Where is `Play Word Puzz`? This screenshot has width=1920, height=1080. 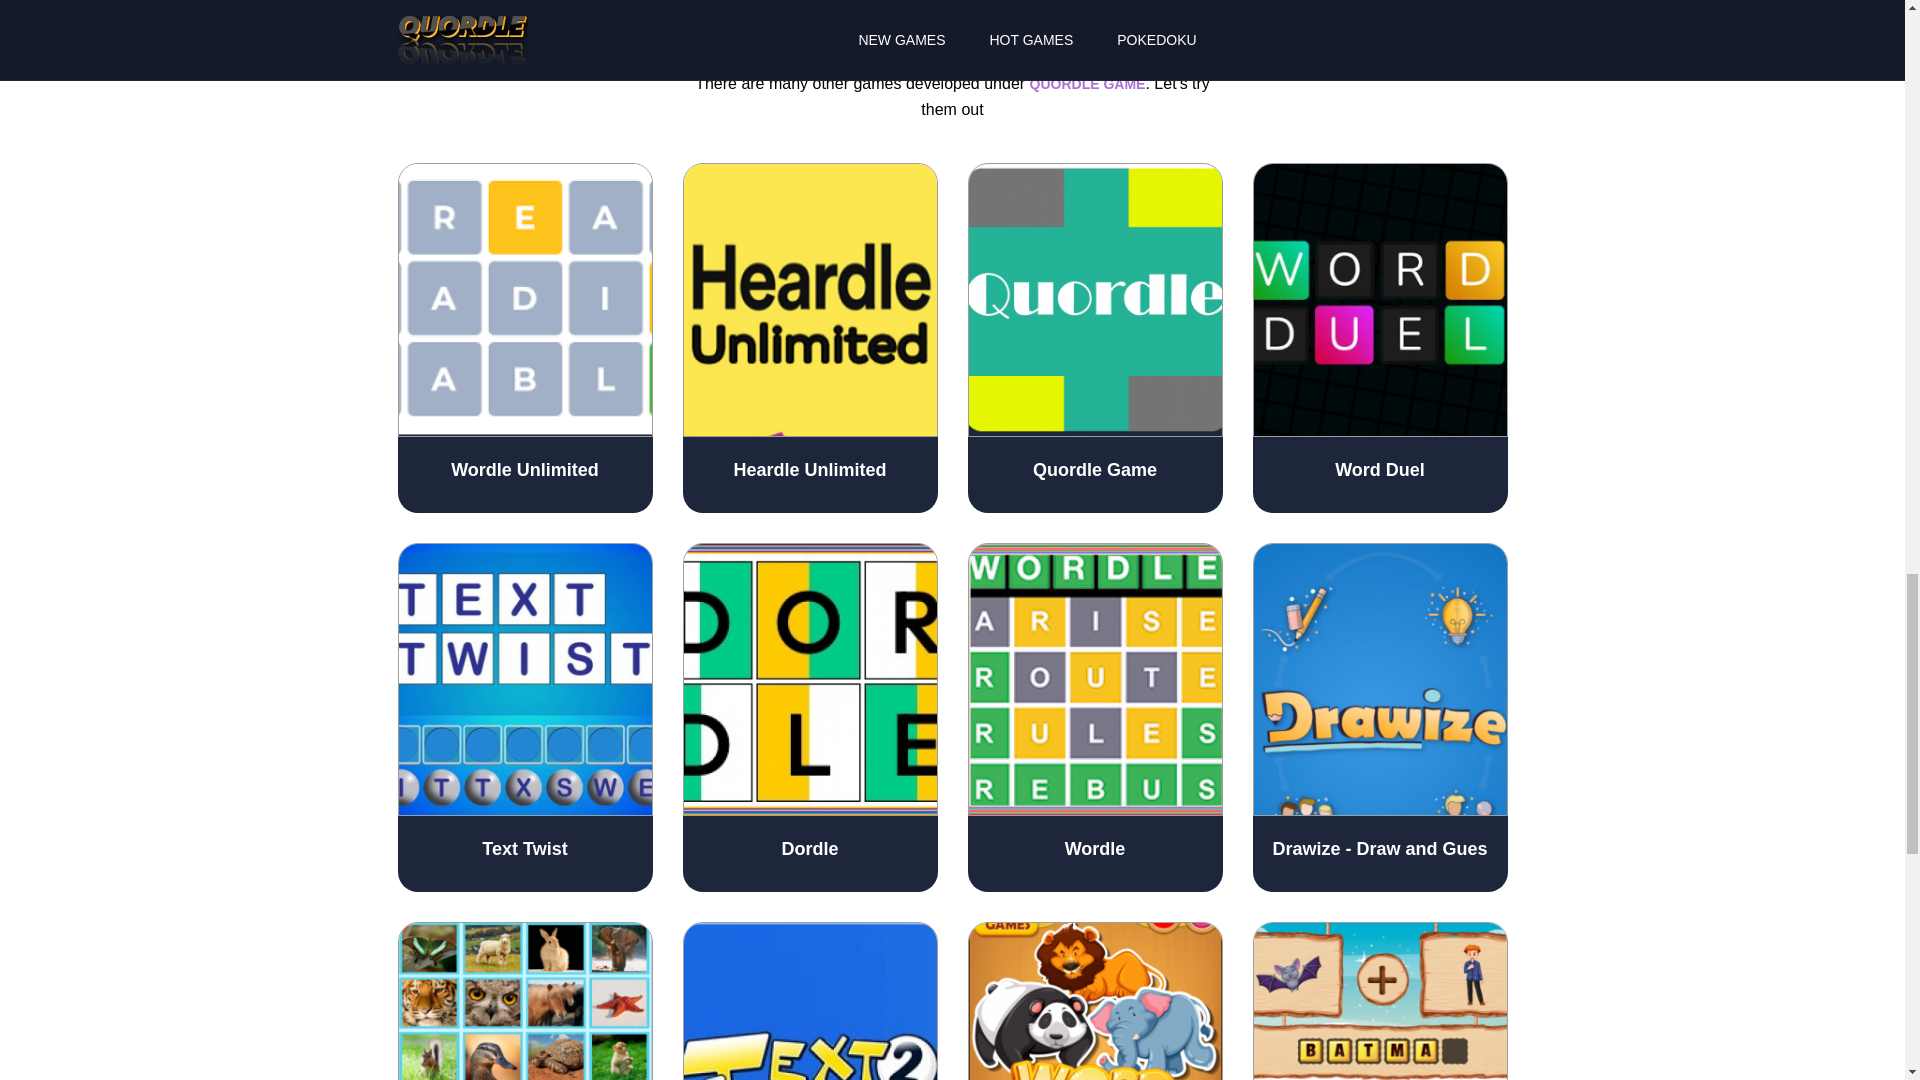
Play Word Puzz is located at coordinates (1095, 1001).